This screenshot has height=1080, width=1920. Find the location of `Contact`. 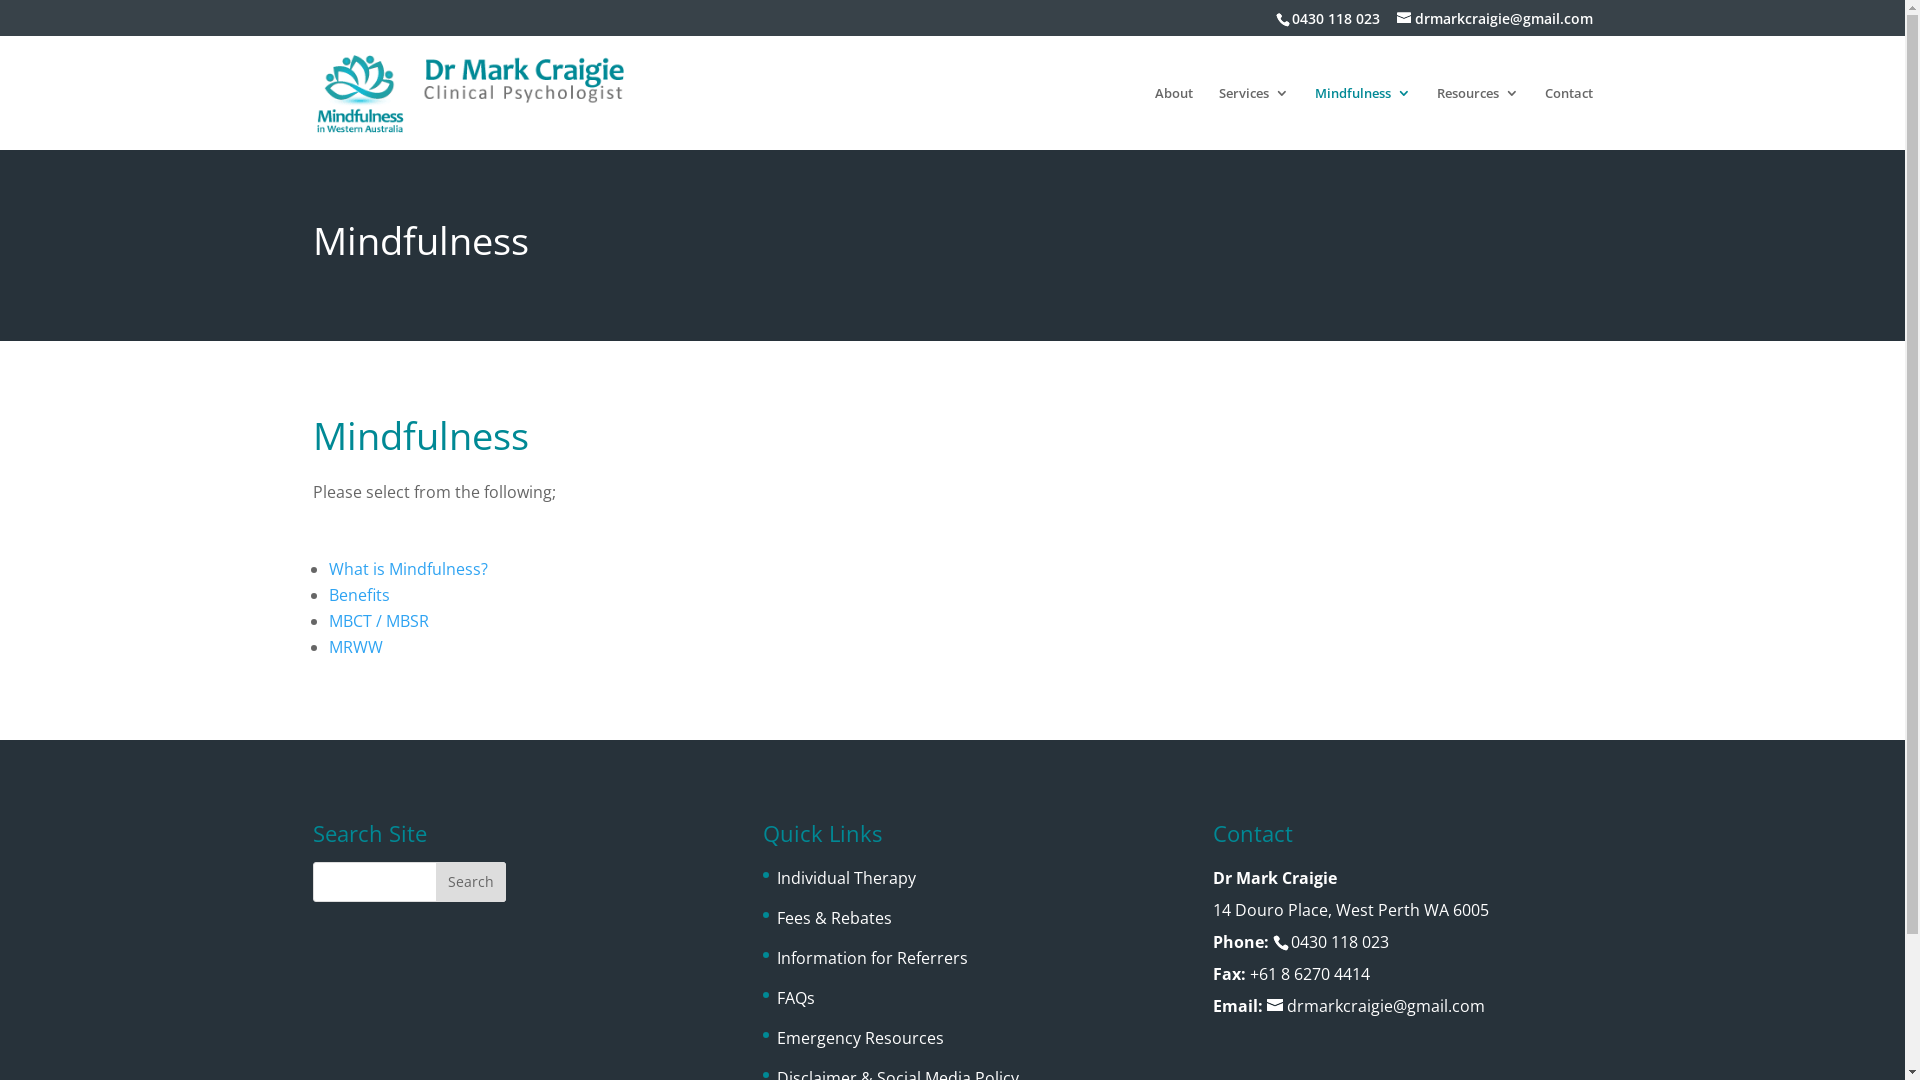

Contact is located at coordinates (1568, 118).